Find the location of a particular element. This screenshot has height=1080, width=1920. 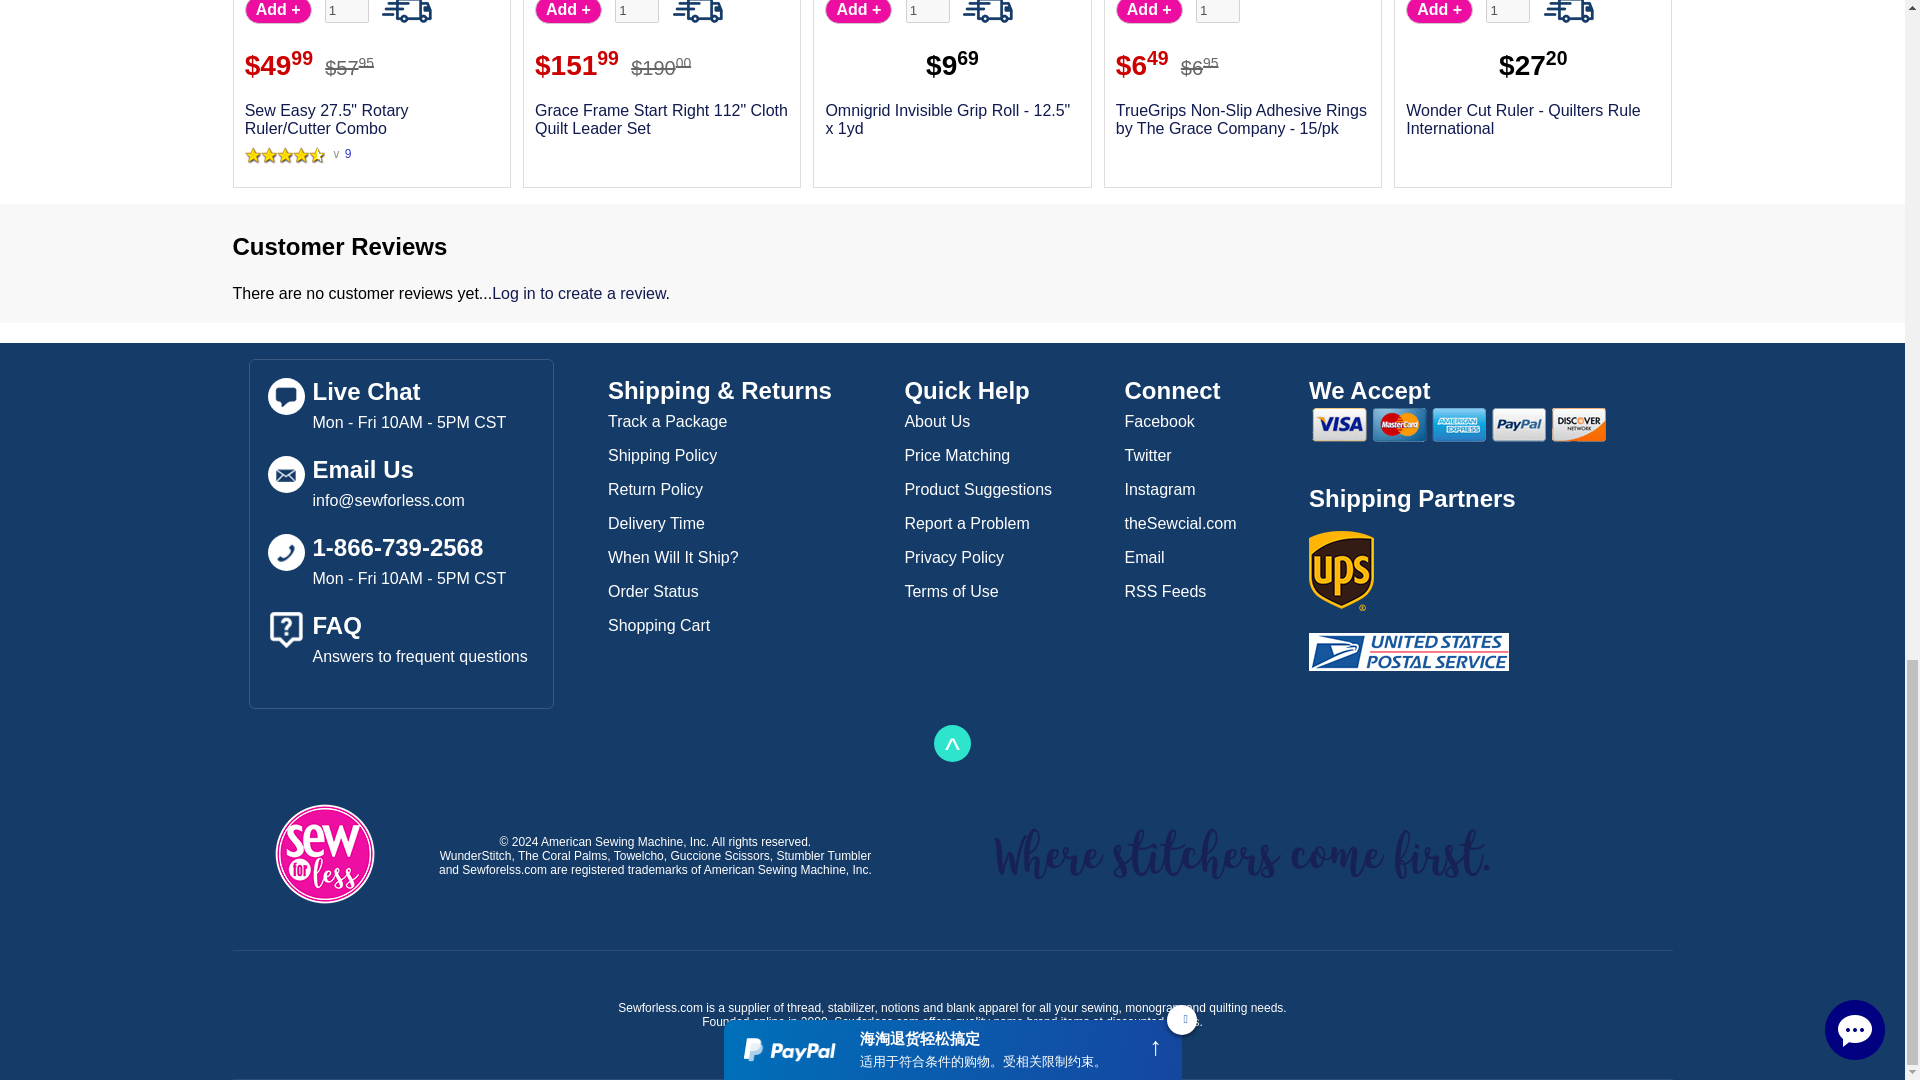

1 is located at coordinates (346, 11).